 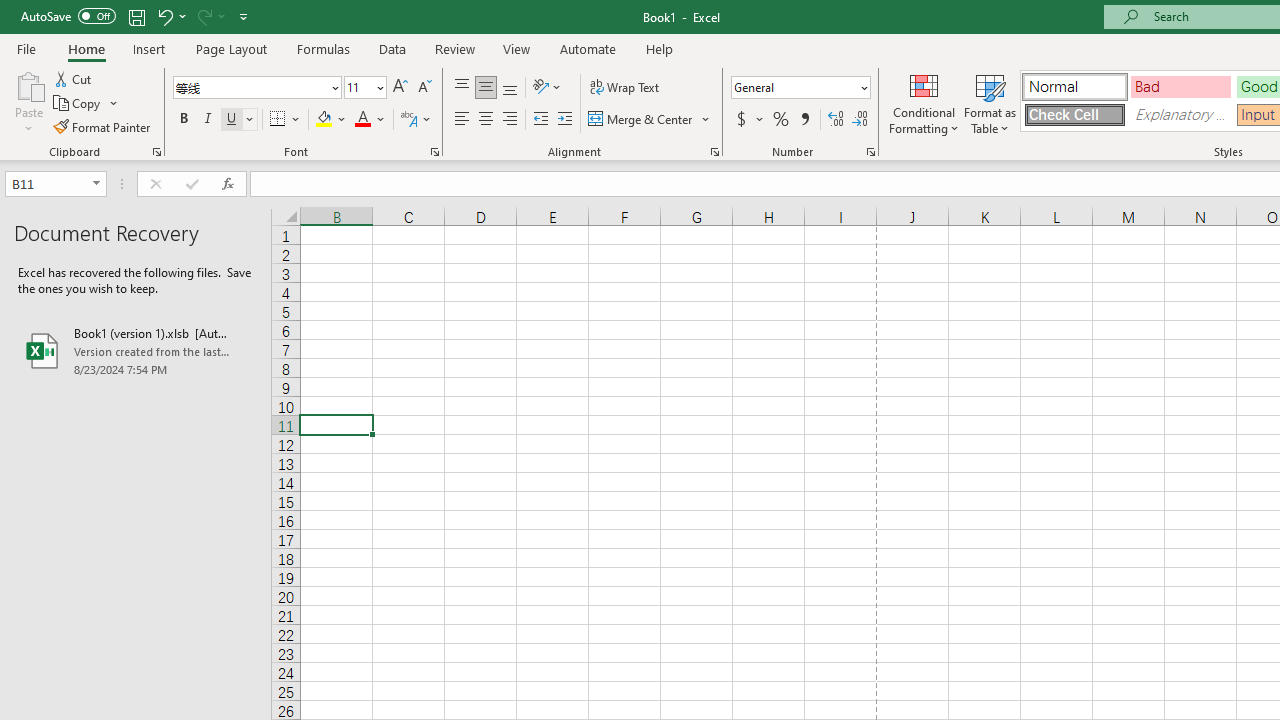 I want to click on Format Painter, so click(x=103, y=126).